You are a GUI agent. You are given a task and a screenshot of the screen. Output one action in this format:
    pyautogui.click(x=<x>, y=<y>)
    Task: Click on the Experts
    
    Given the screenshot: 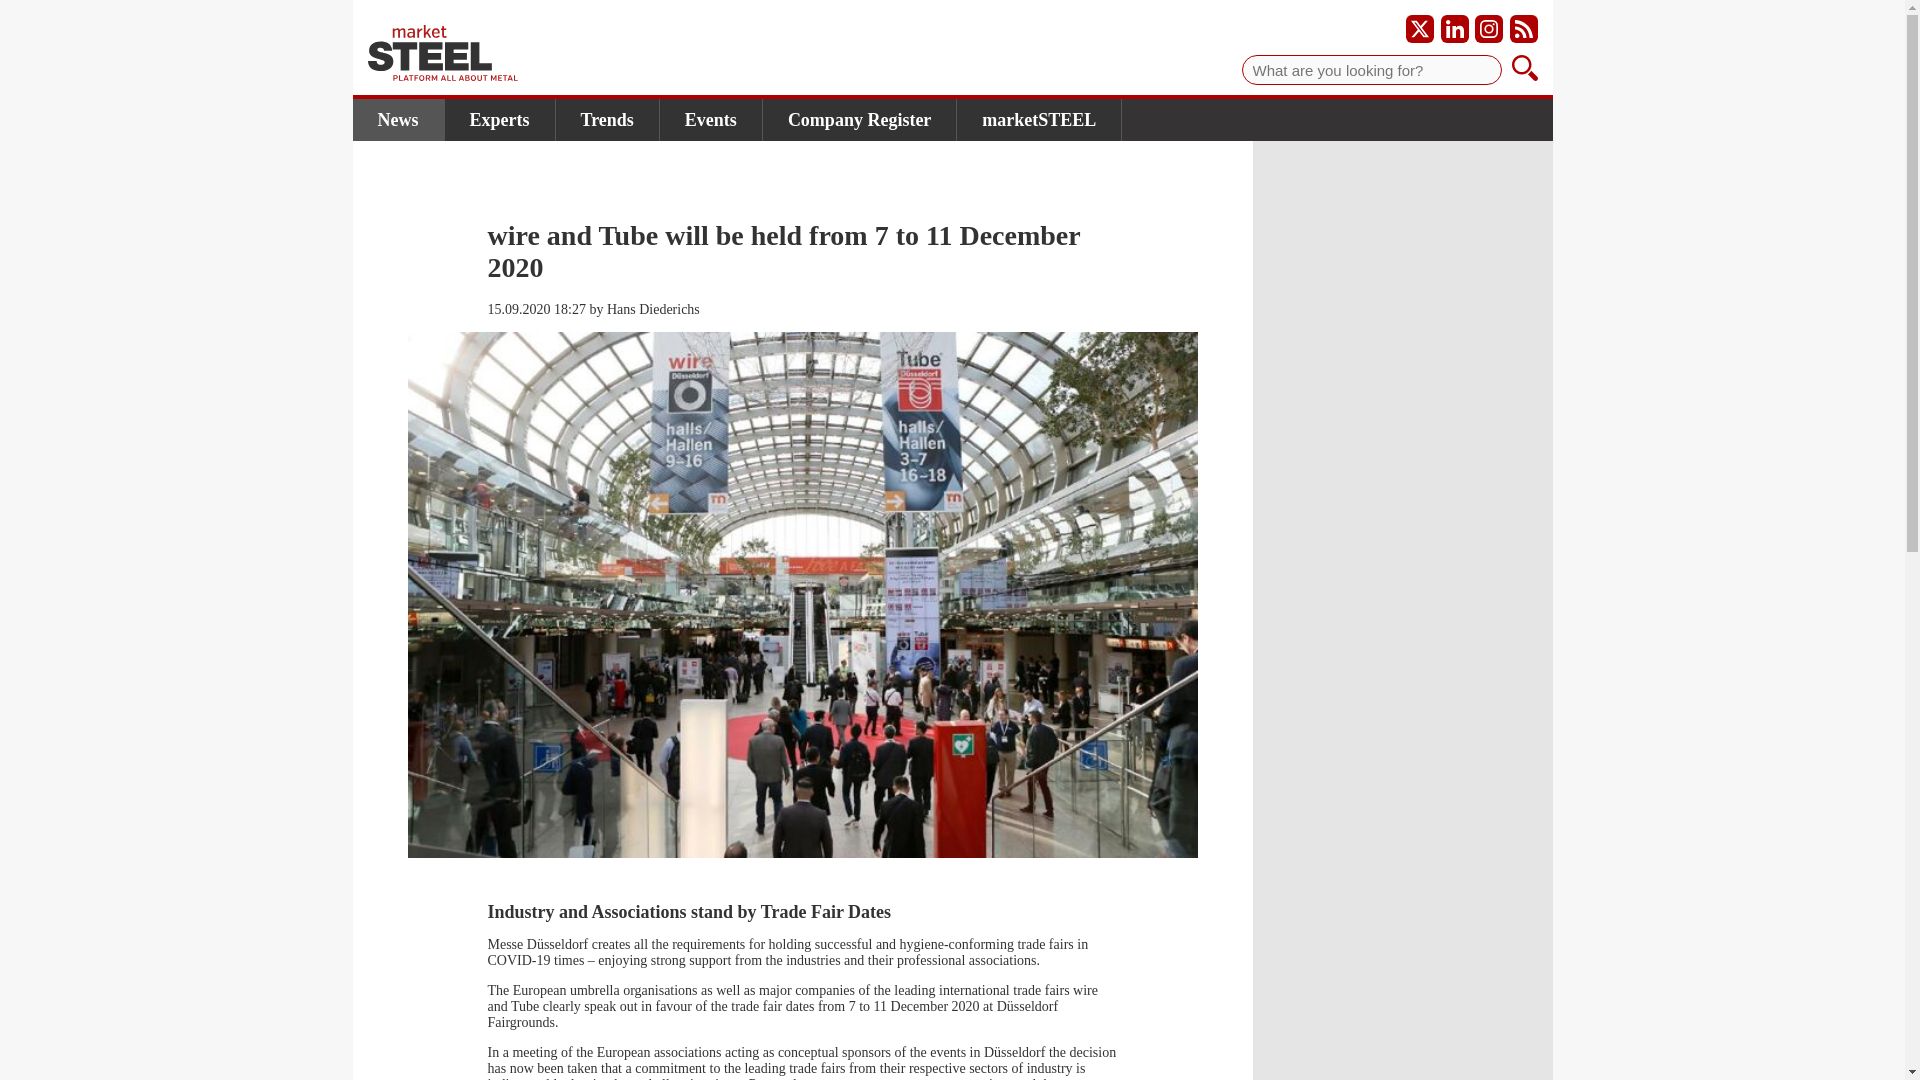 What is the action you would take?
    pyautogui.click(x=498, y=120)
    